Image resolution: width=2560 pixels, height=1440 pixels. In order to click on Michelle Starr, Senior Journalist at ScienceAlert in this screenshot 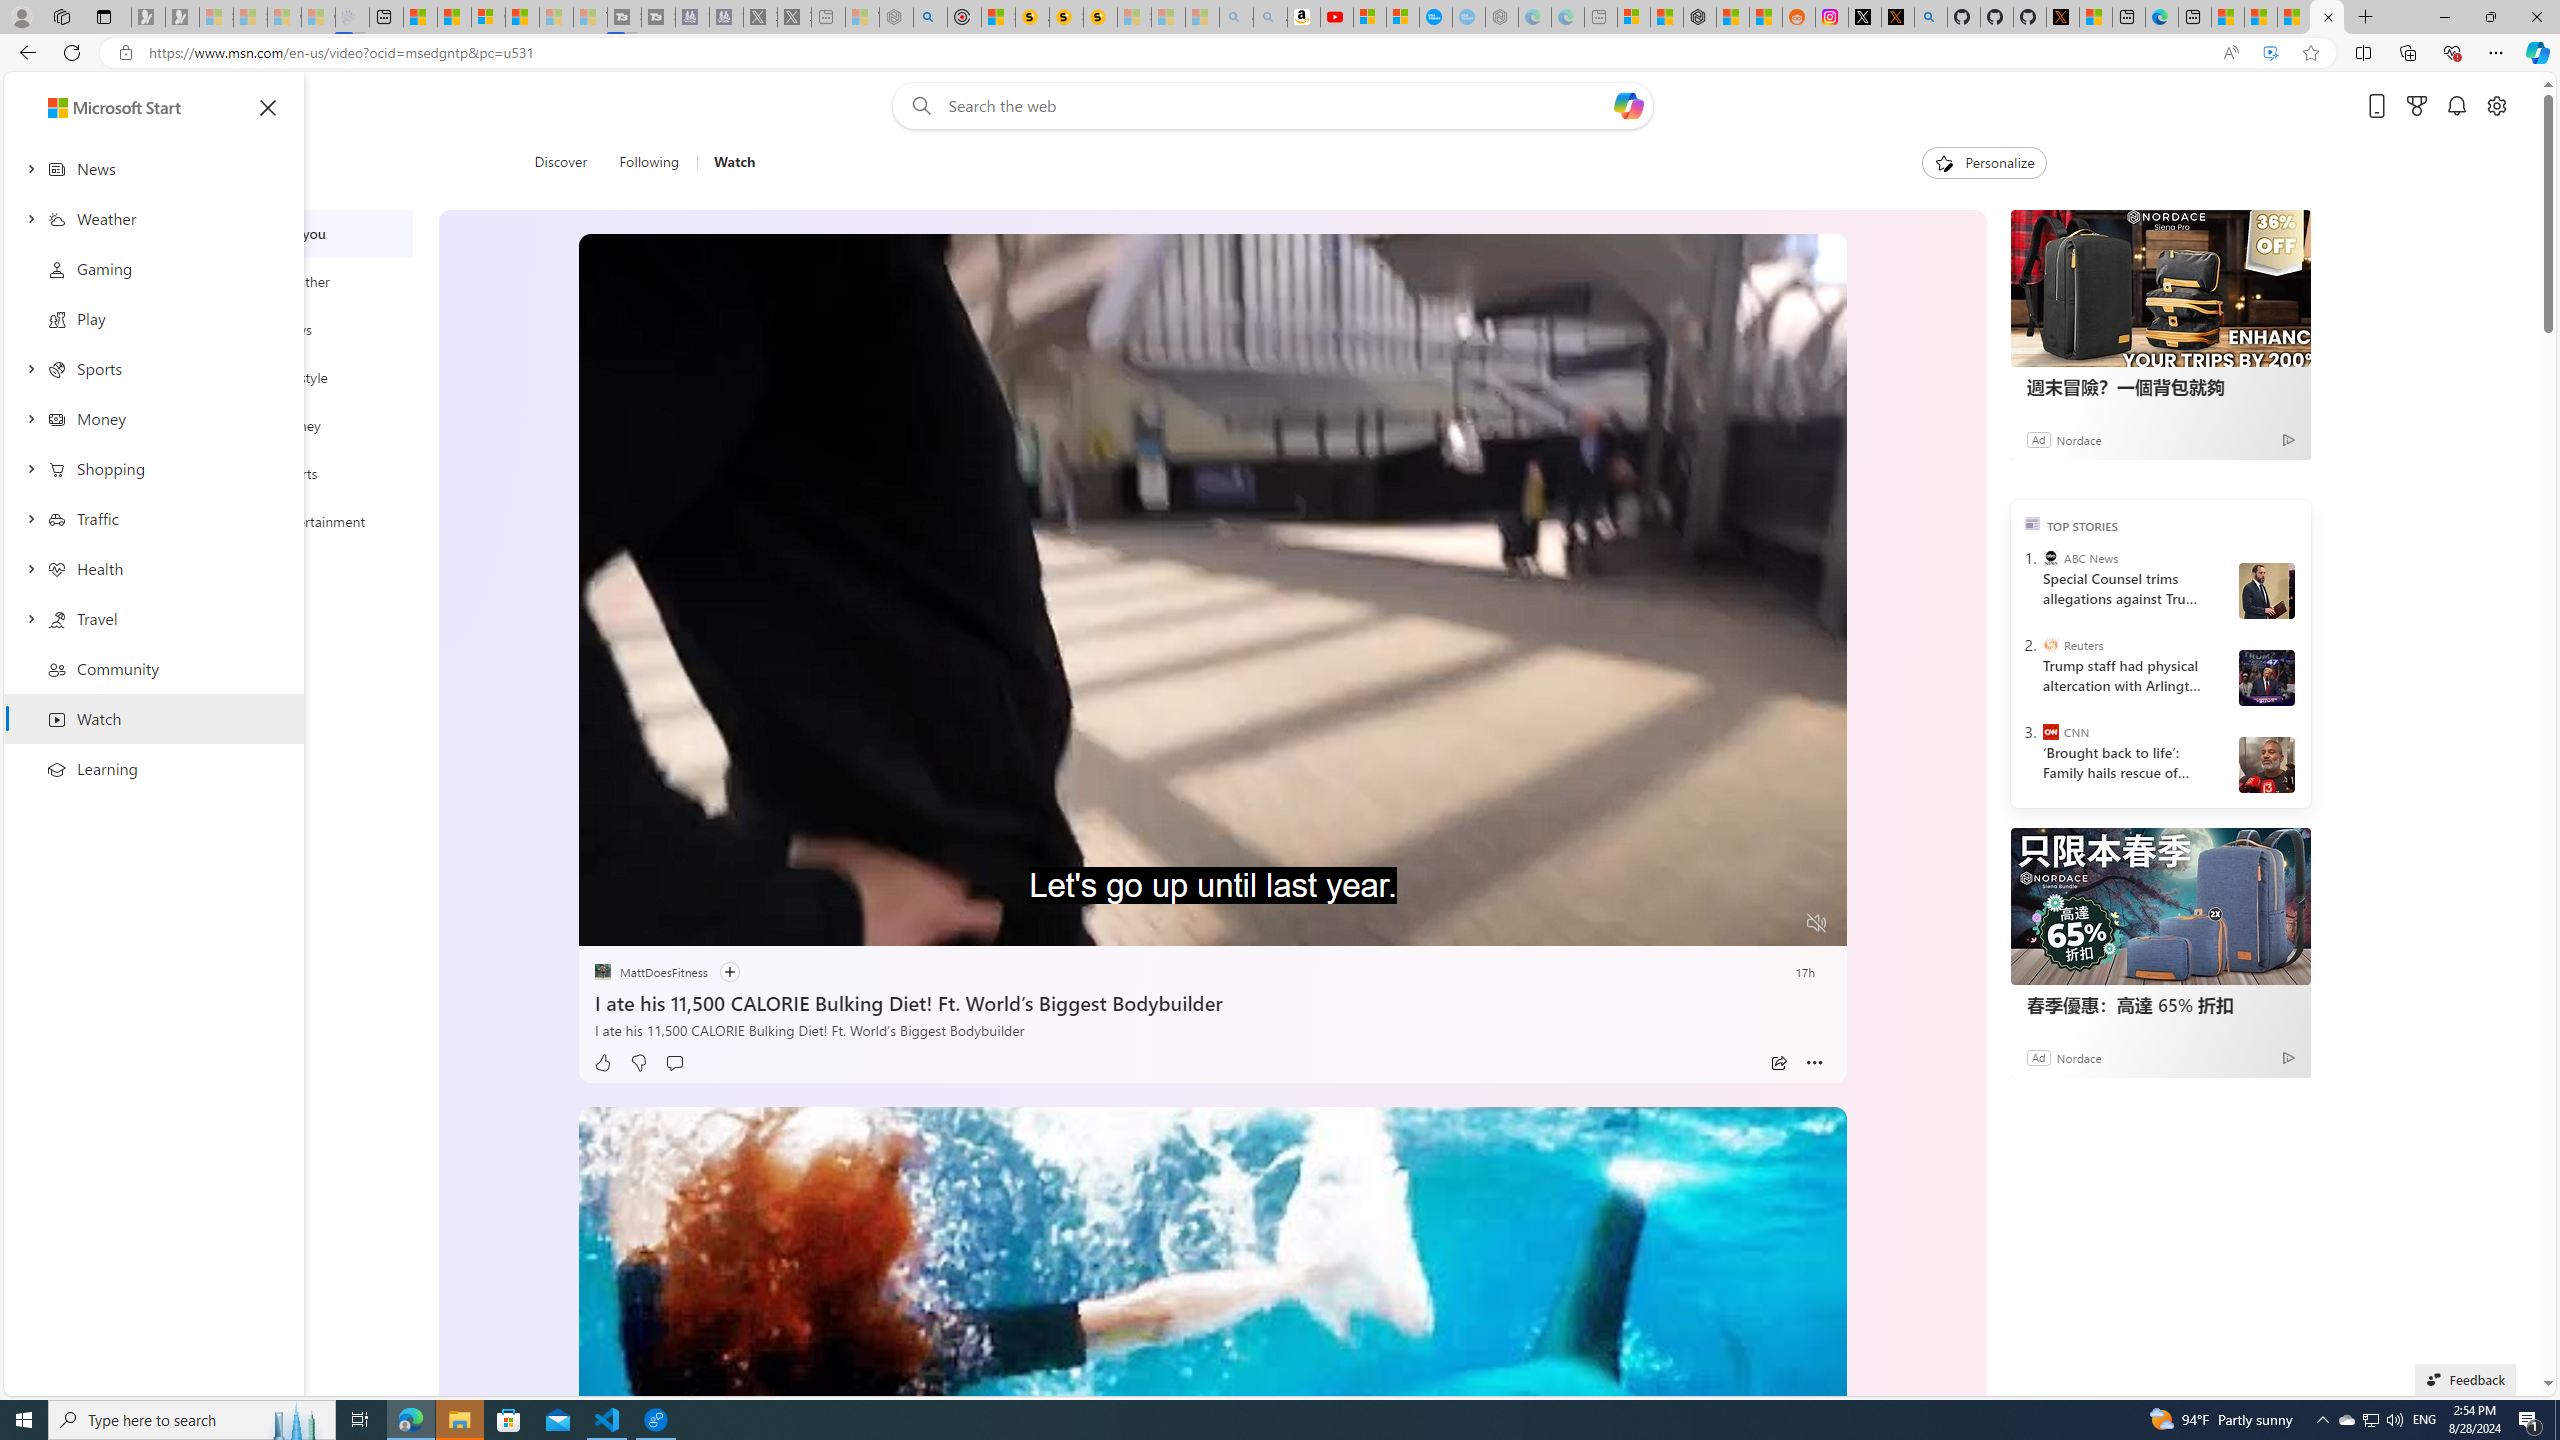, I will do `click(1100, 17)`.